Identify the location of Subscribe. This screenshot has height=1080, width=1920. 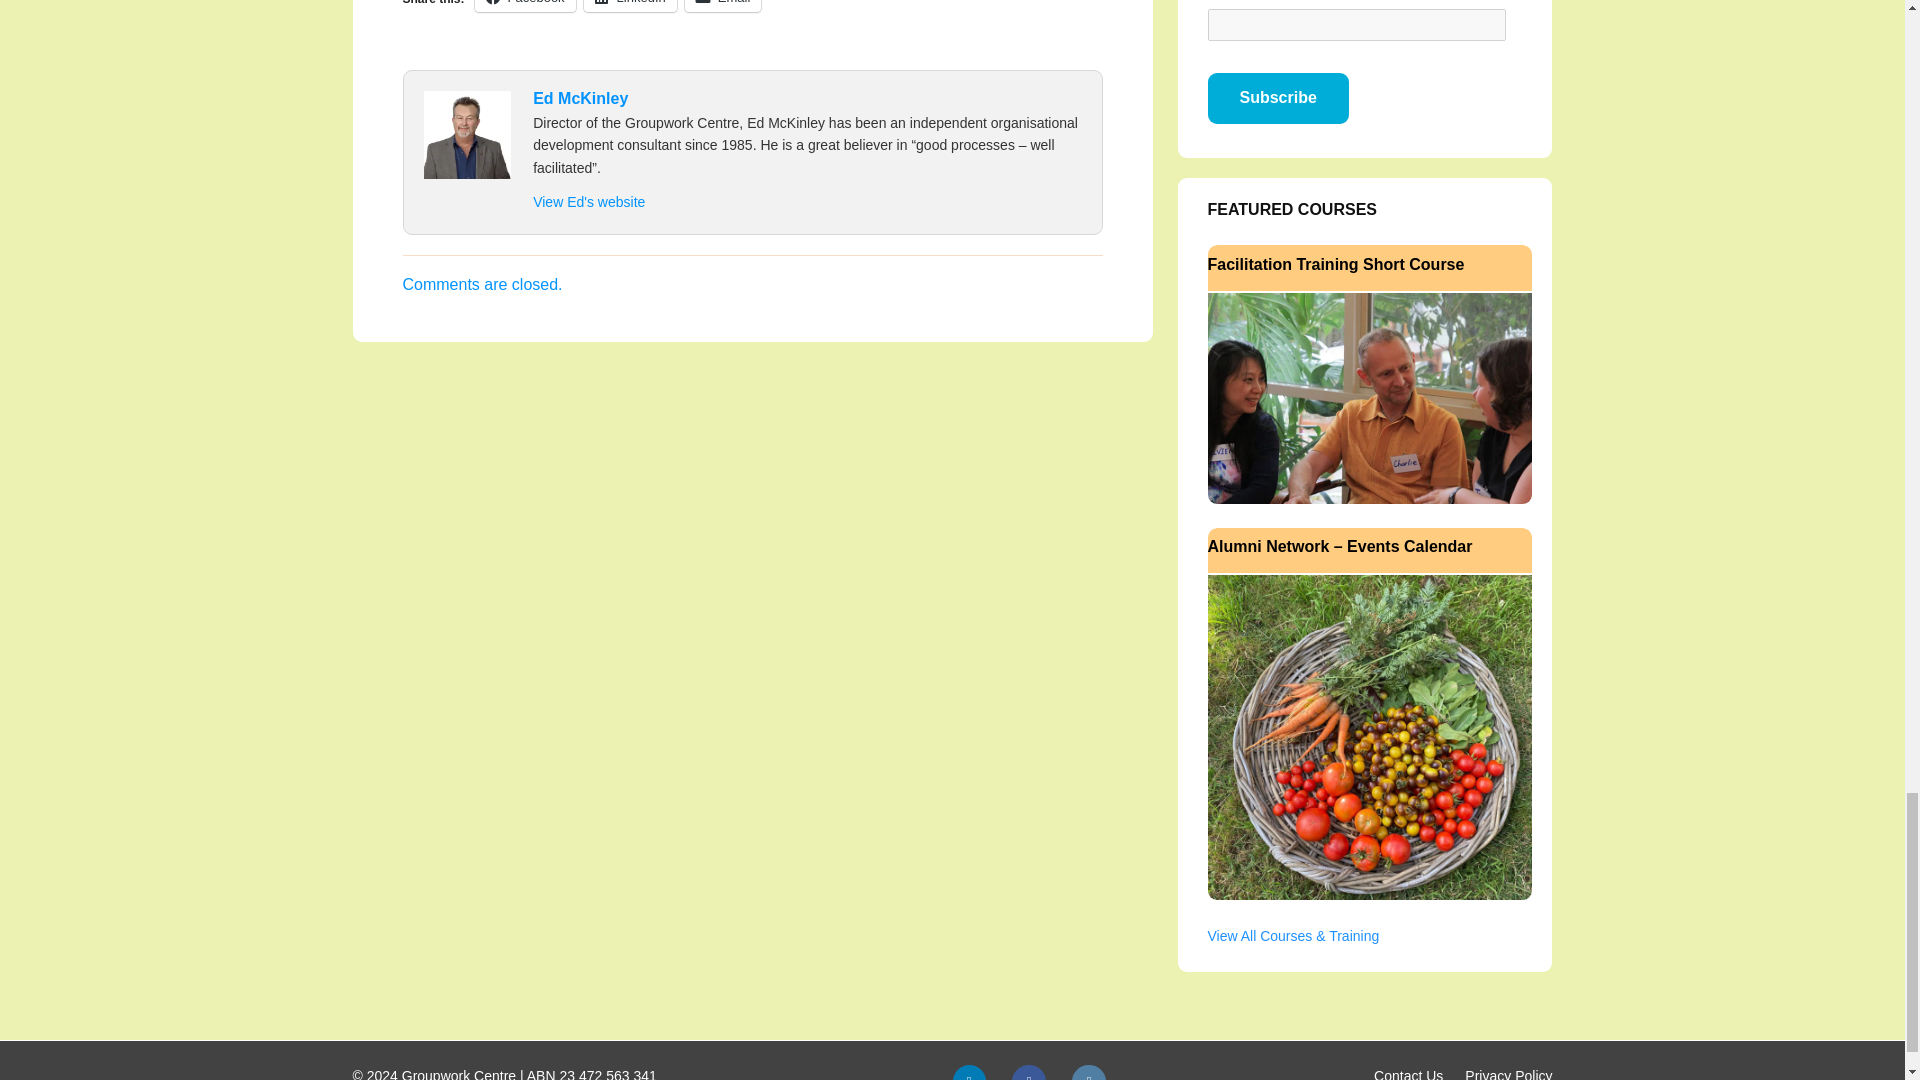
(1278, 98).